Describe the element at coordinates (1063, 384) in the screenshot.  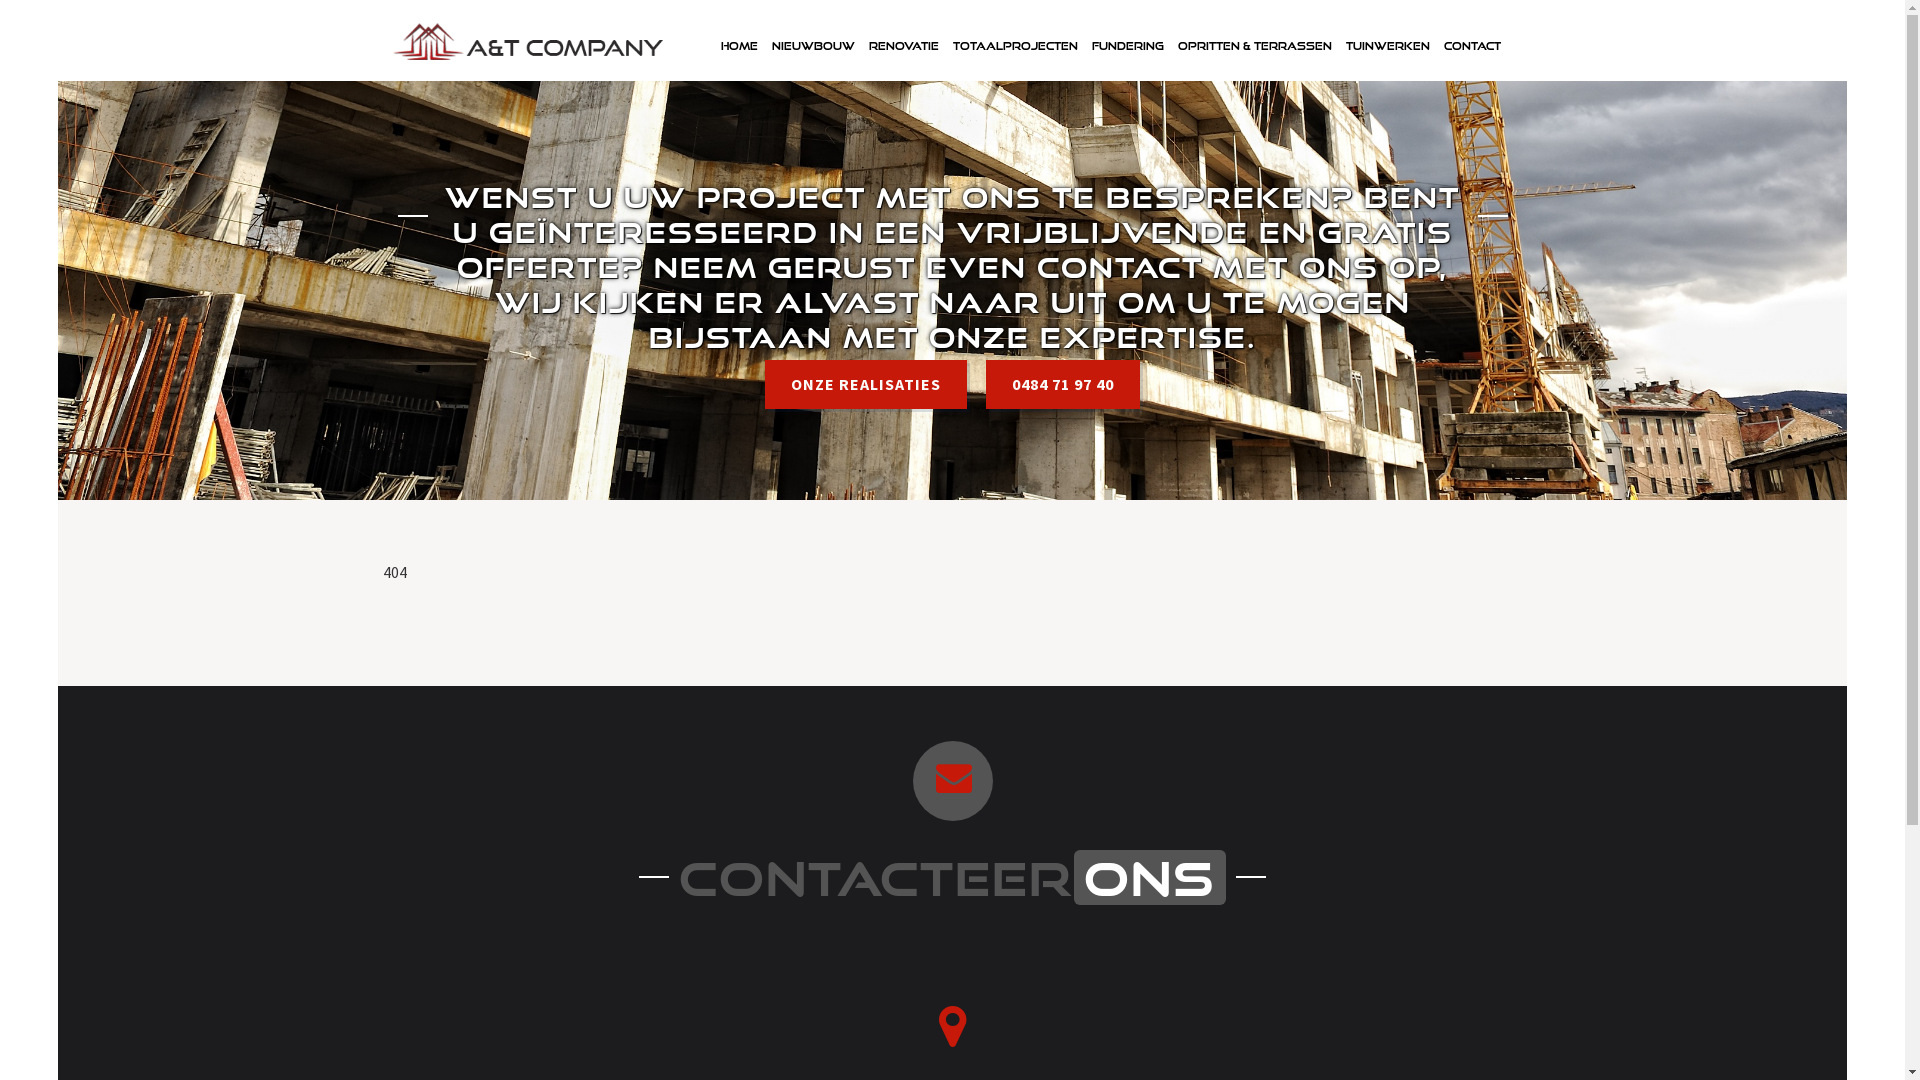
I see `0484 71 97 40` at that location.